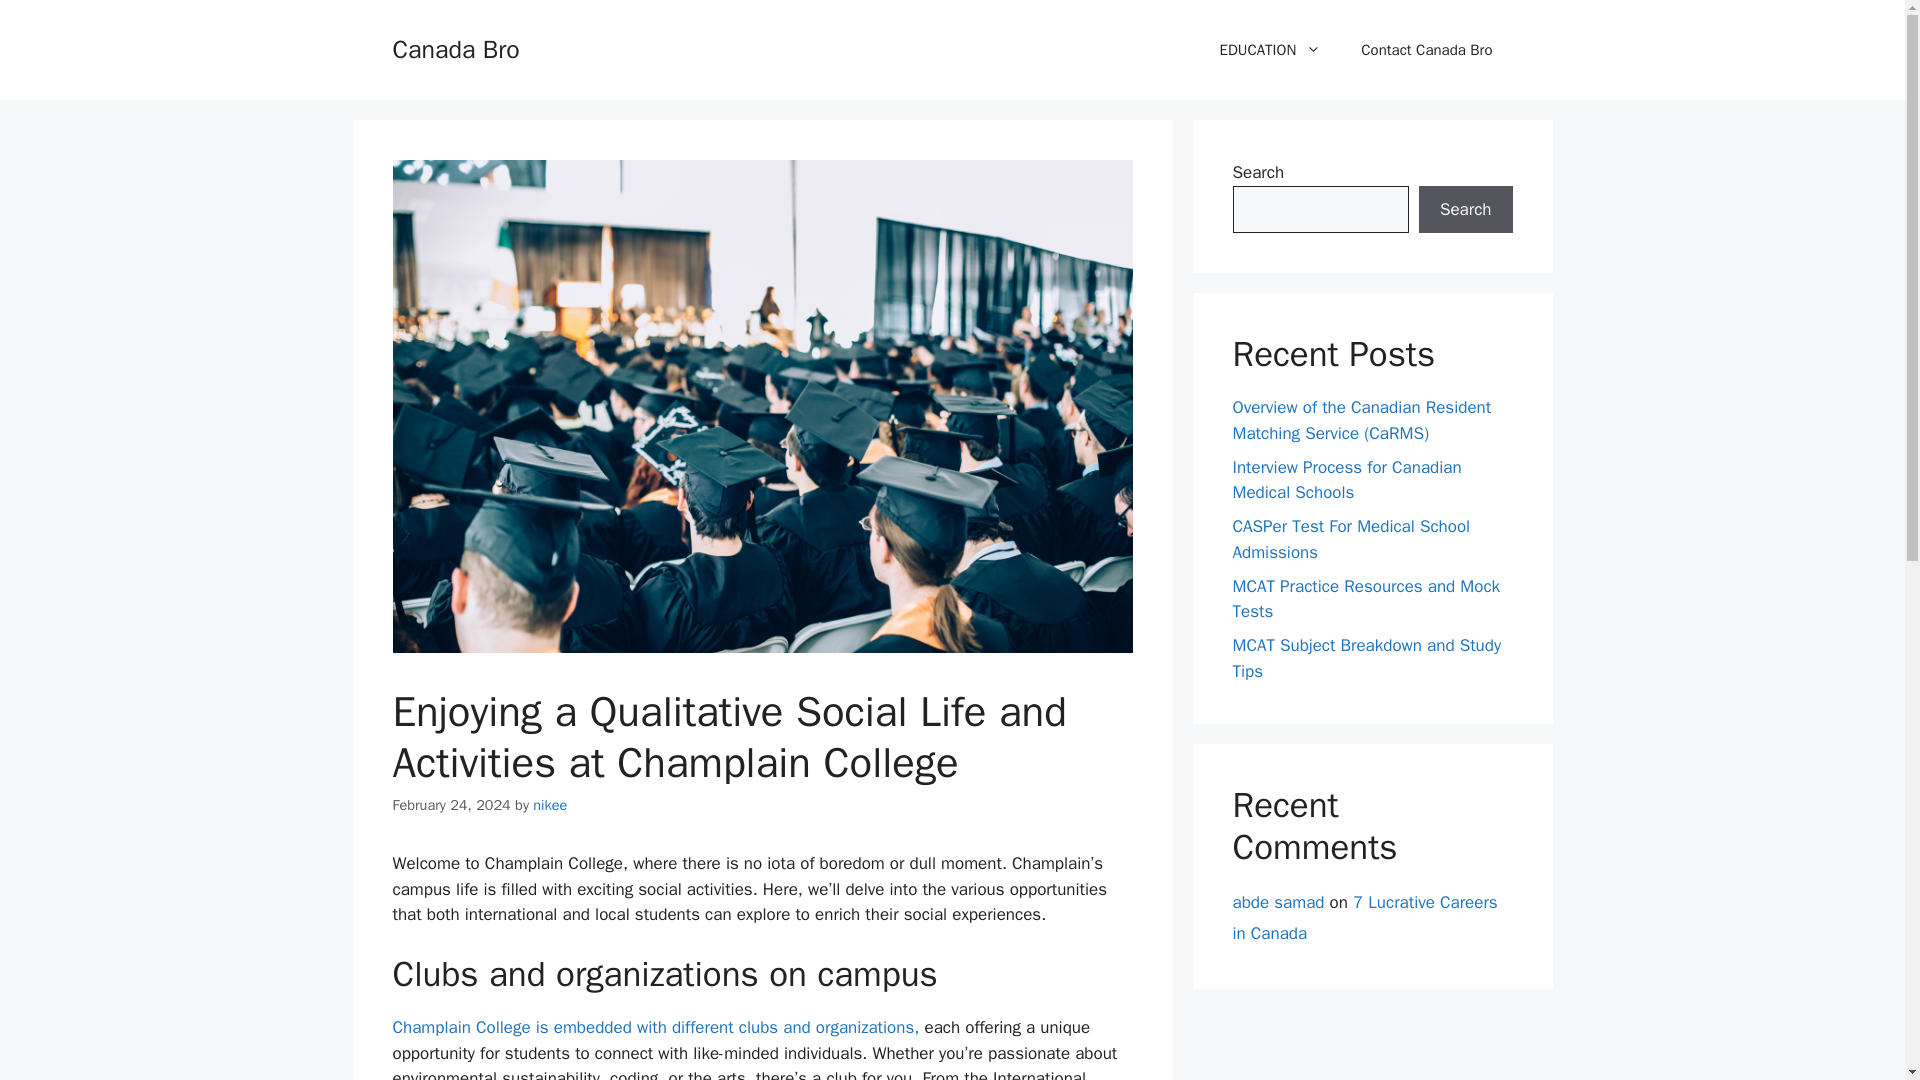 This screenshot has width=1920, height=1080. I want to click on abde samad, so click(1278, 902).